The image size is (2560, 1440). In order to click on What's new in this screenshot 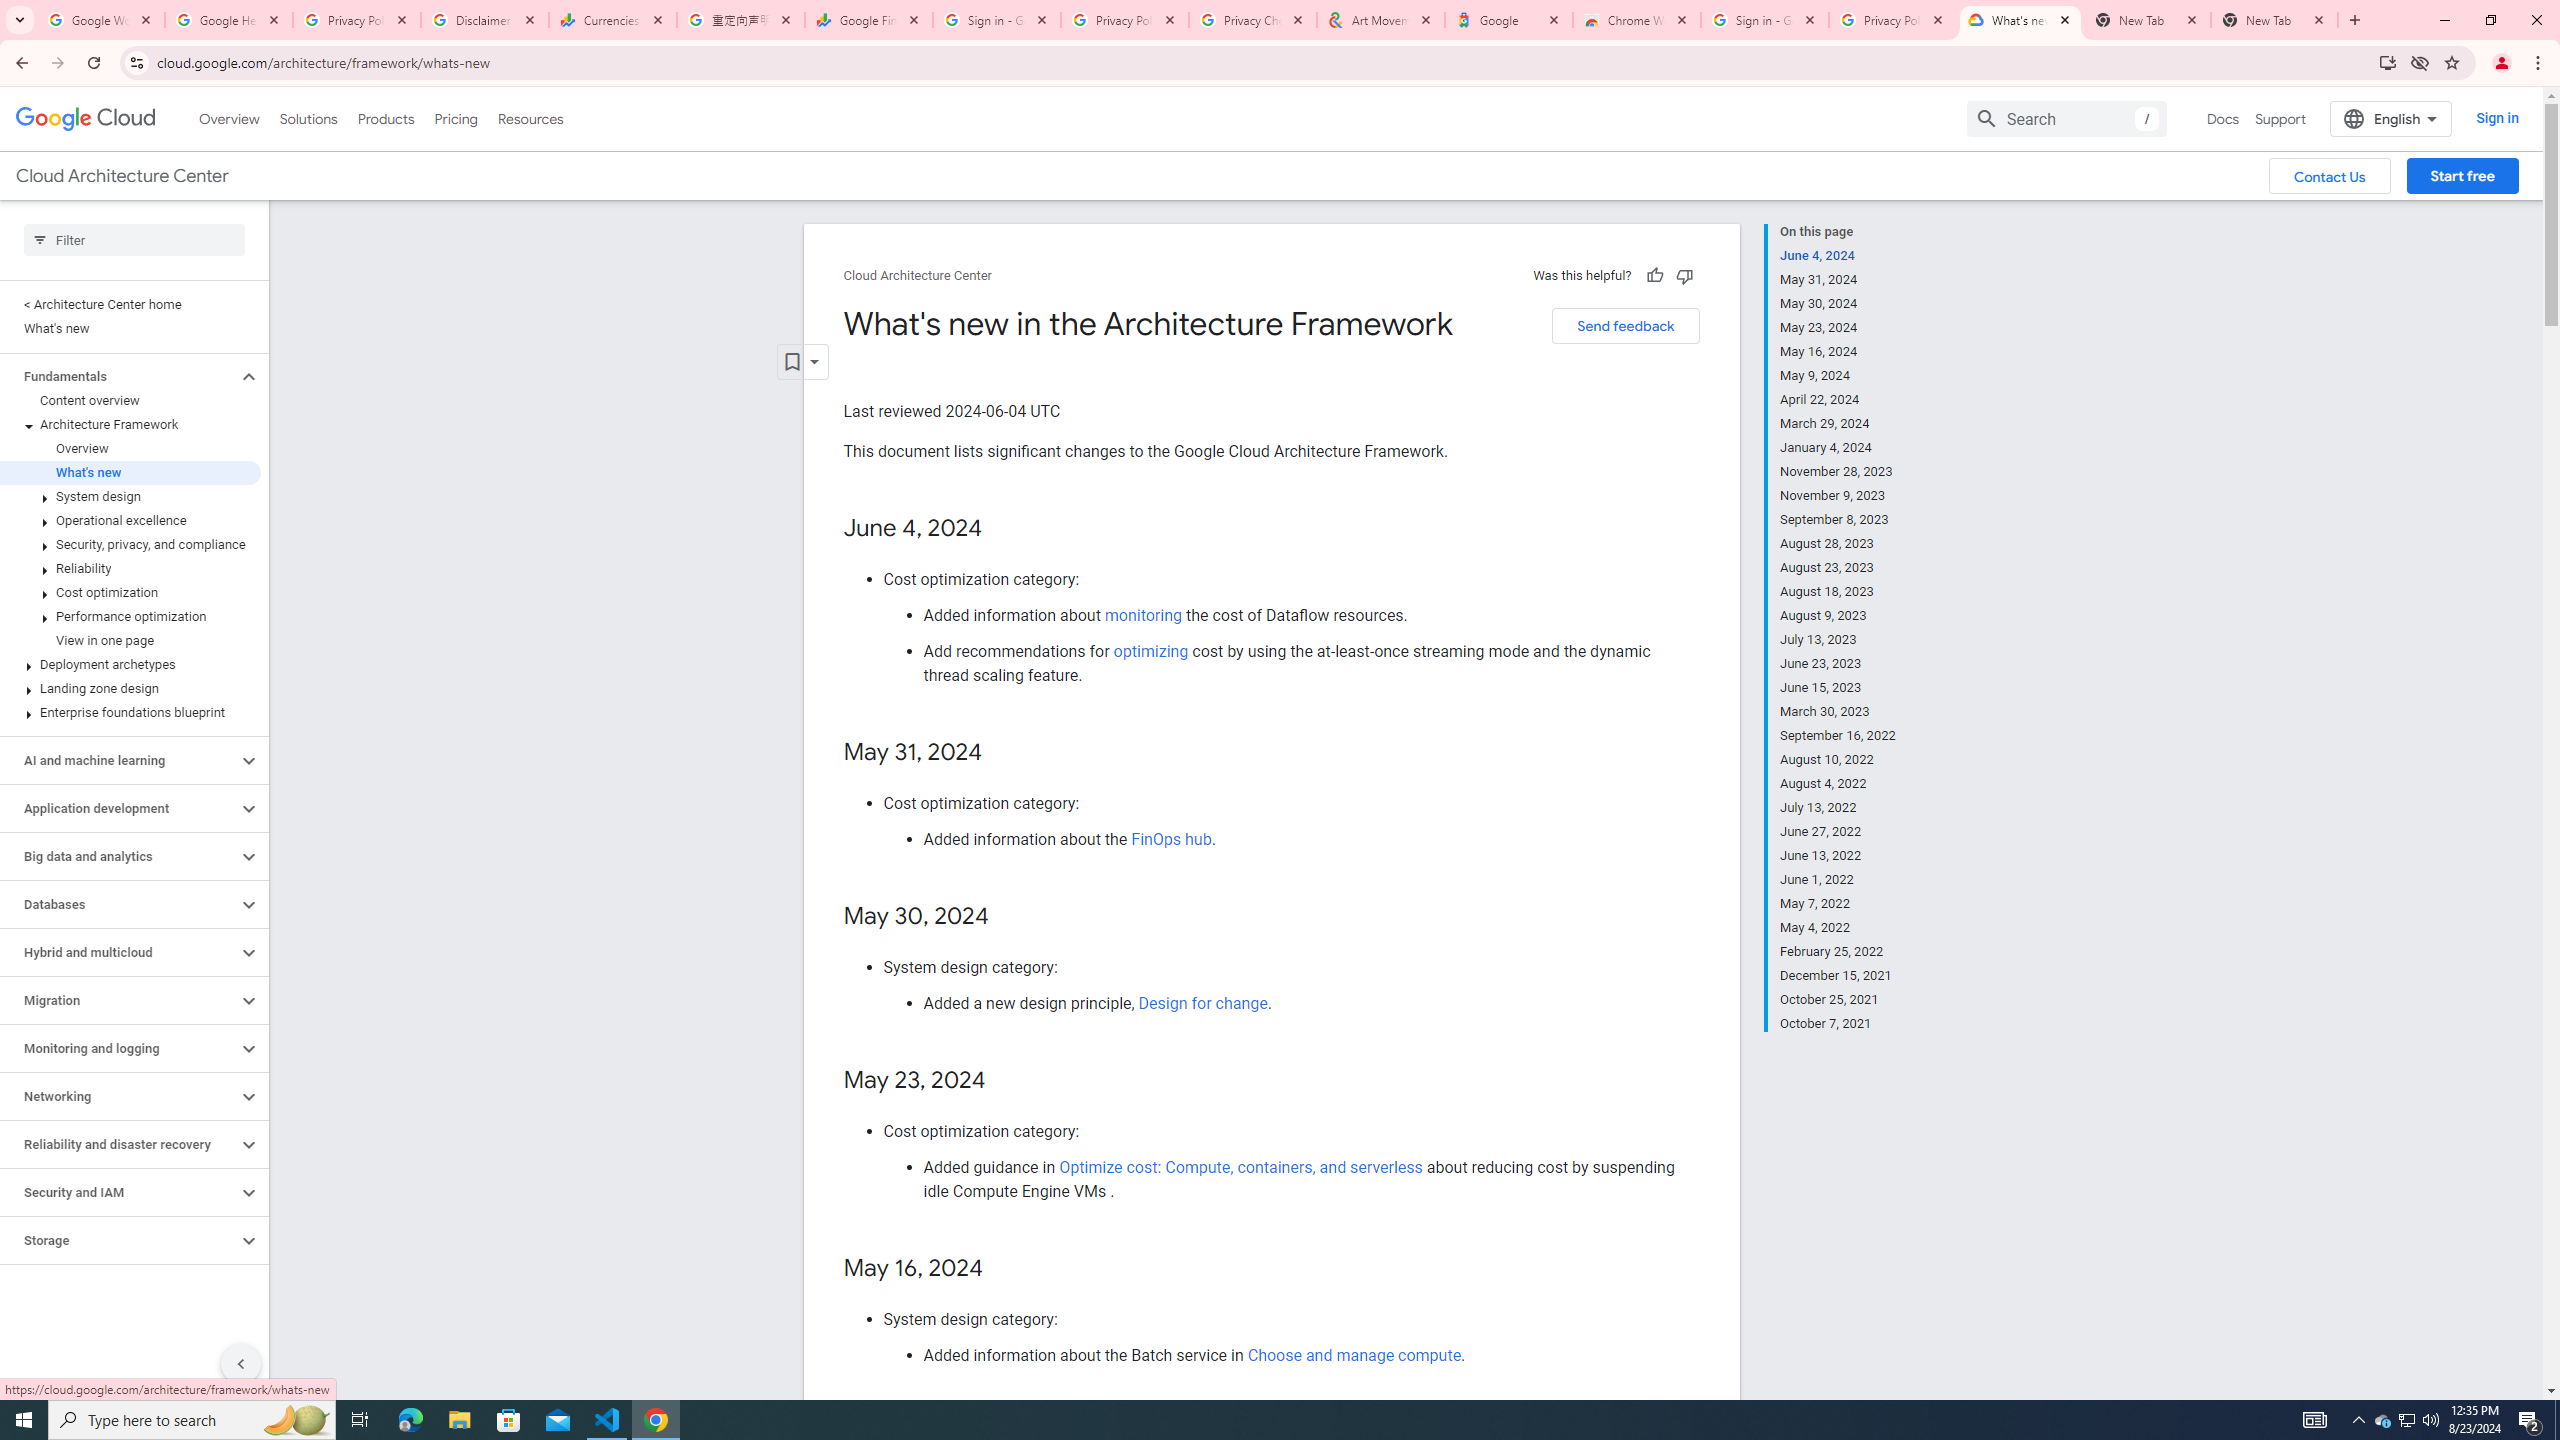, I will do `click(130, 472)`.